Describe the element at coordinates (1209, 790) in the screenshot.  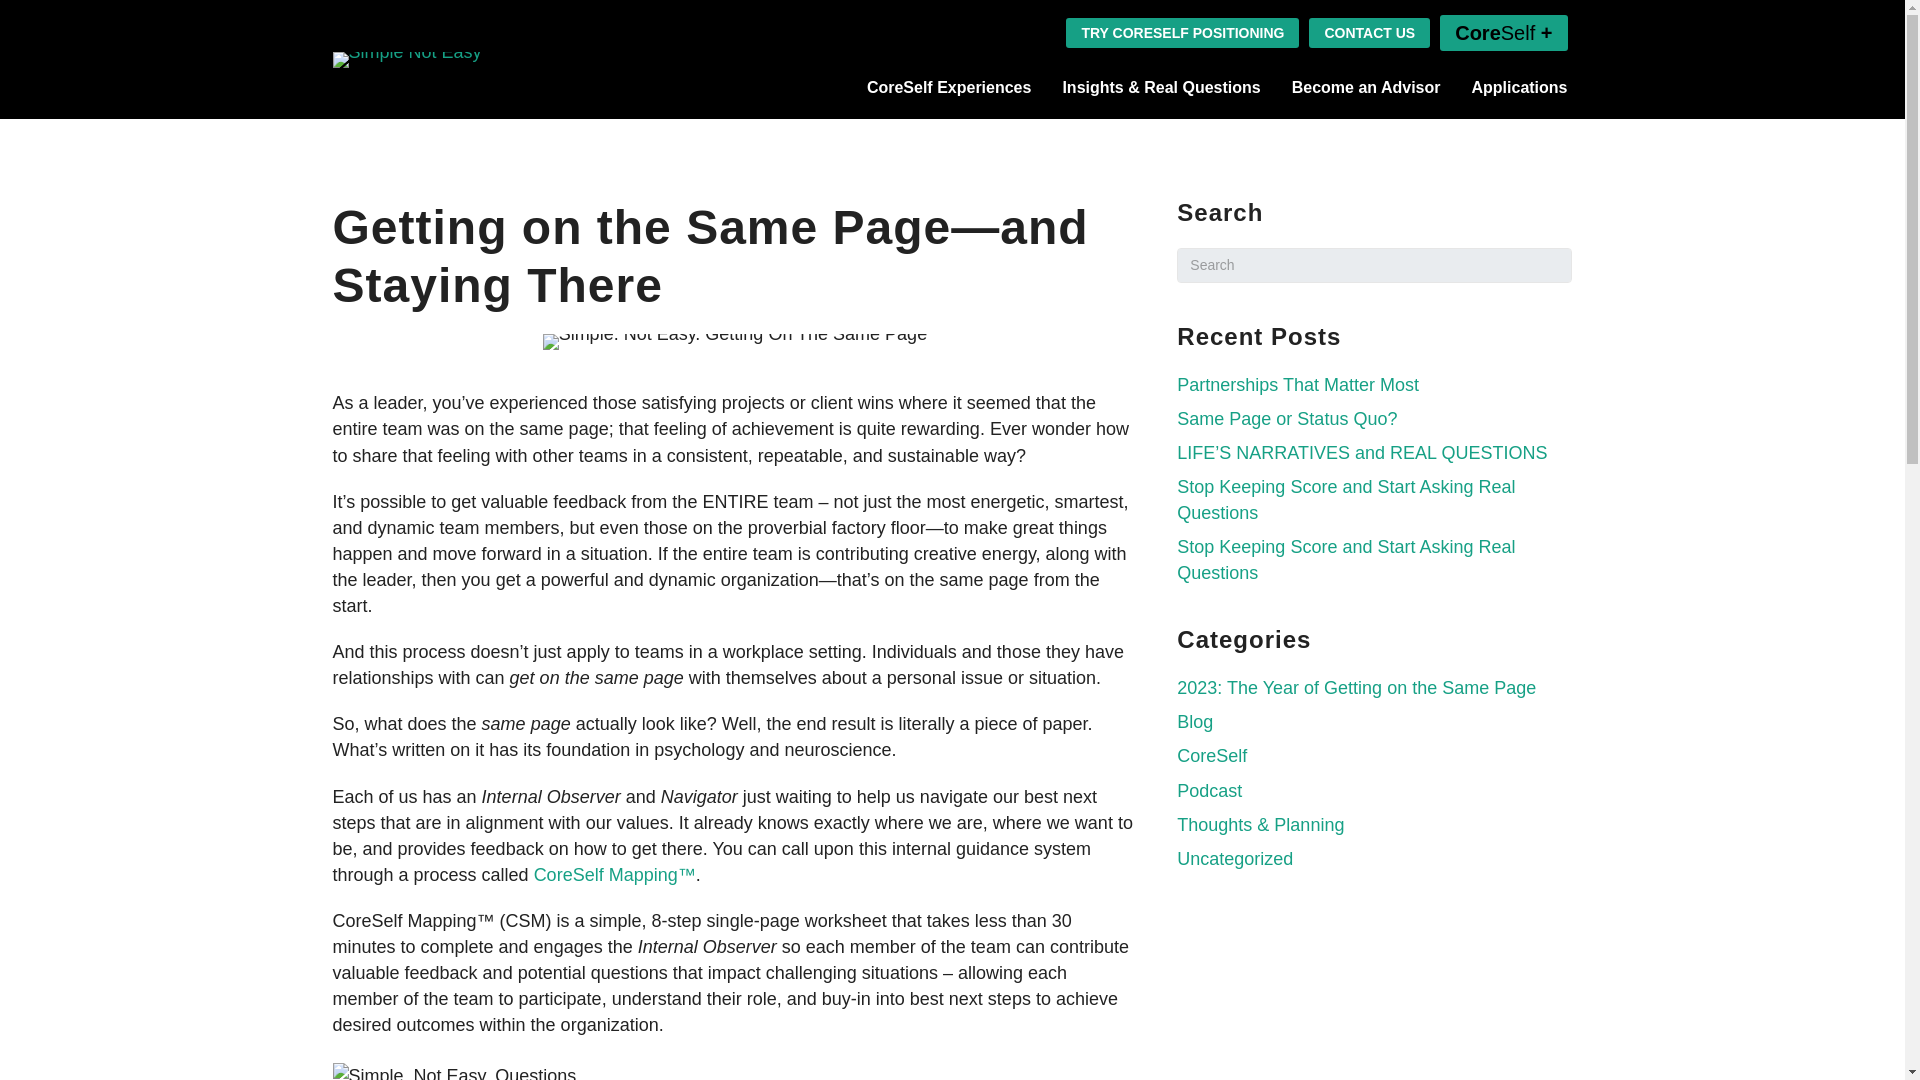
I see `Podcast` at that location.